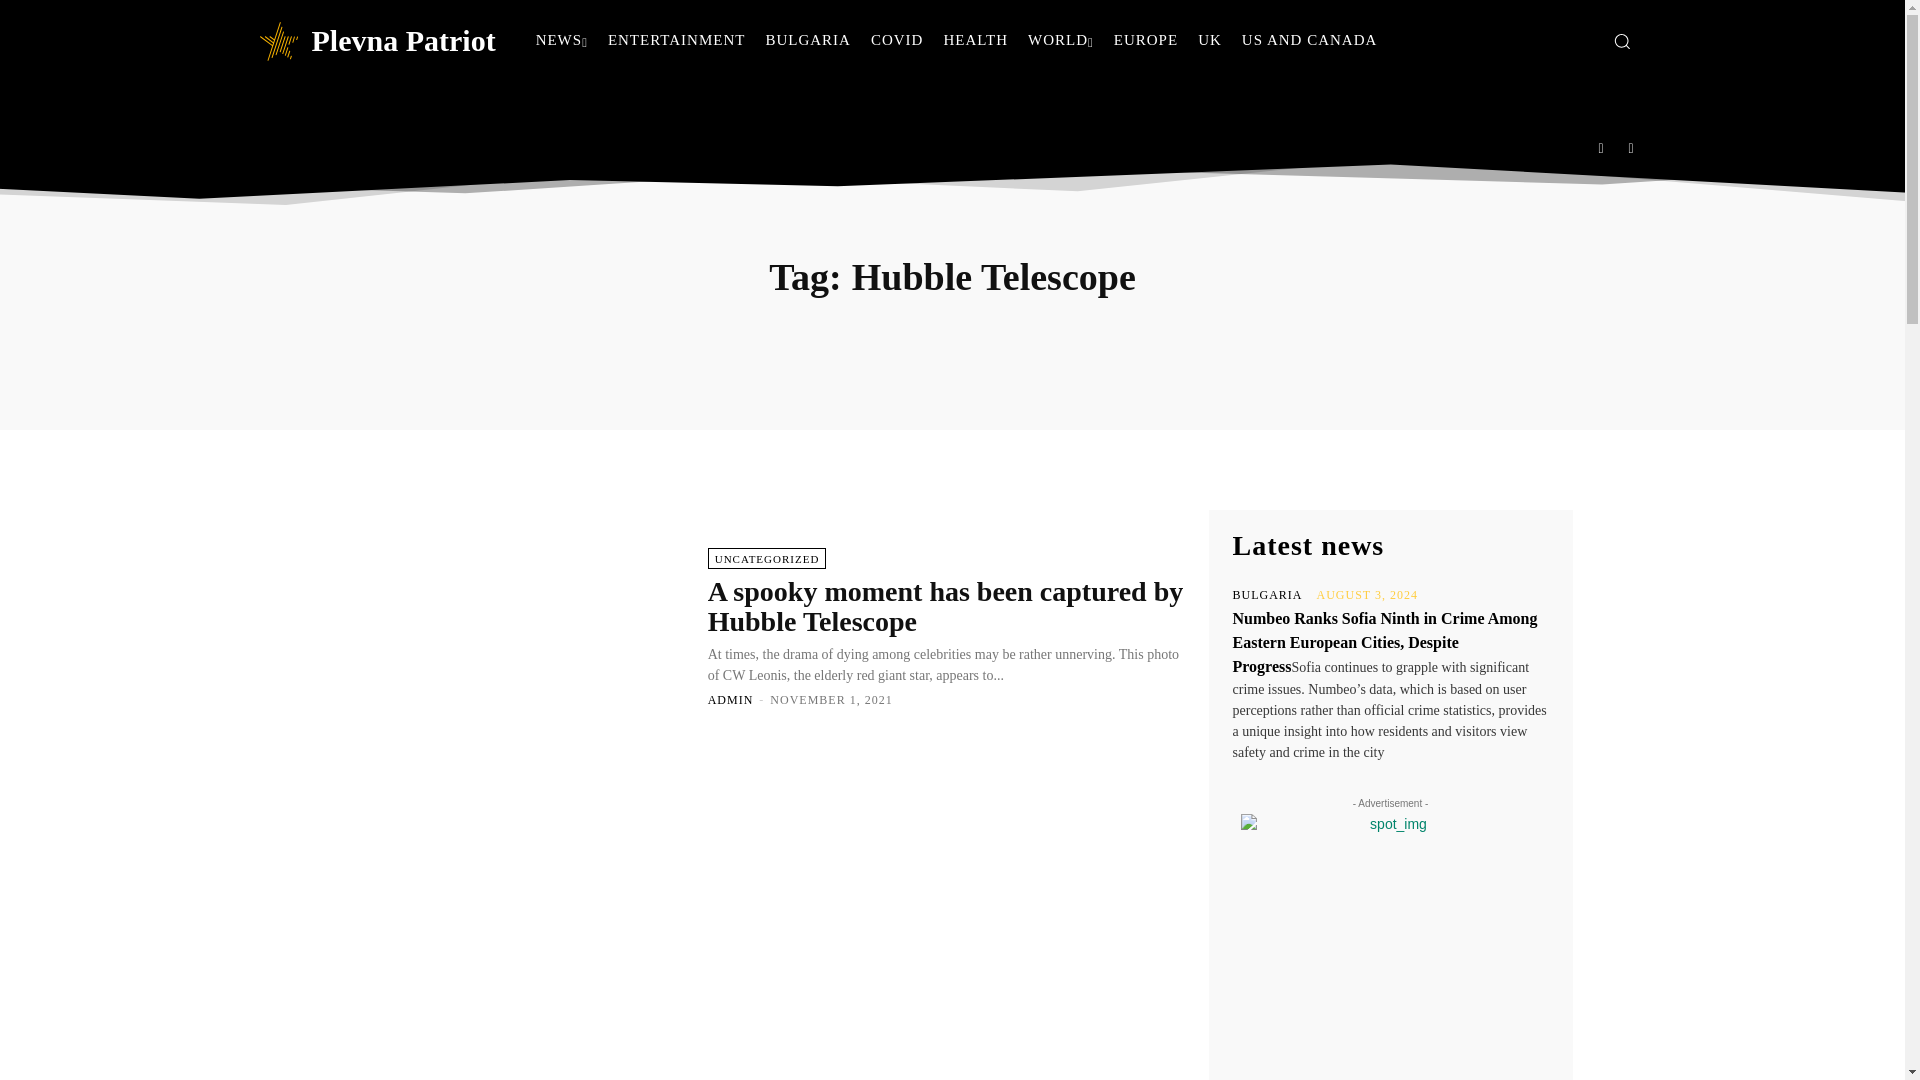 This screenshot has height=1080, width=1920. I want to click on A spooky moment has been captured by Hubble Telescope, so click(521, 625).